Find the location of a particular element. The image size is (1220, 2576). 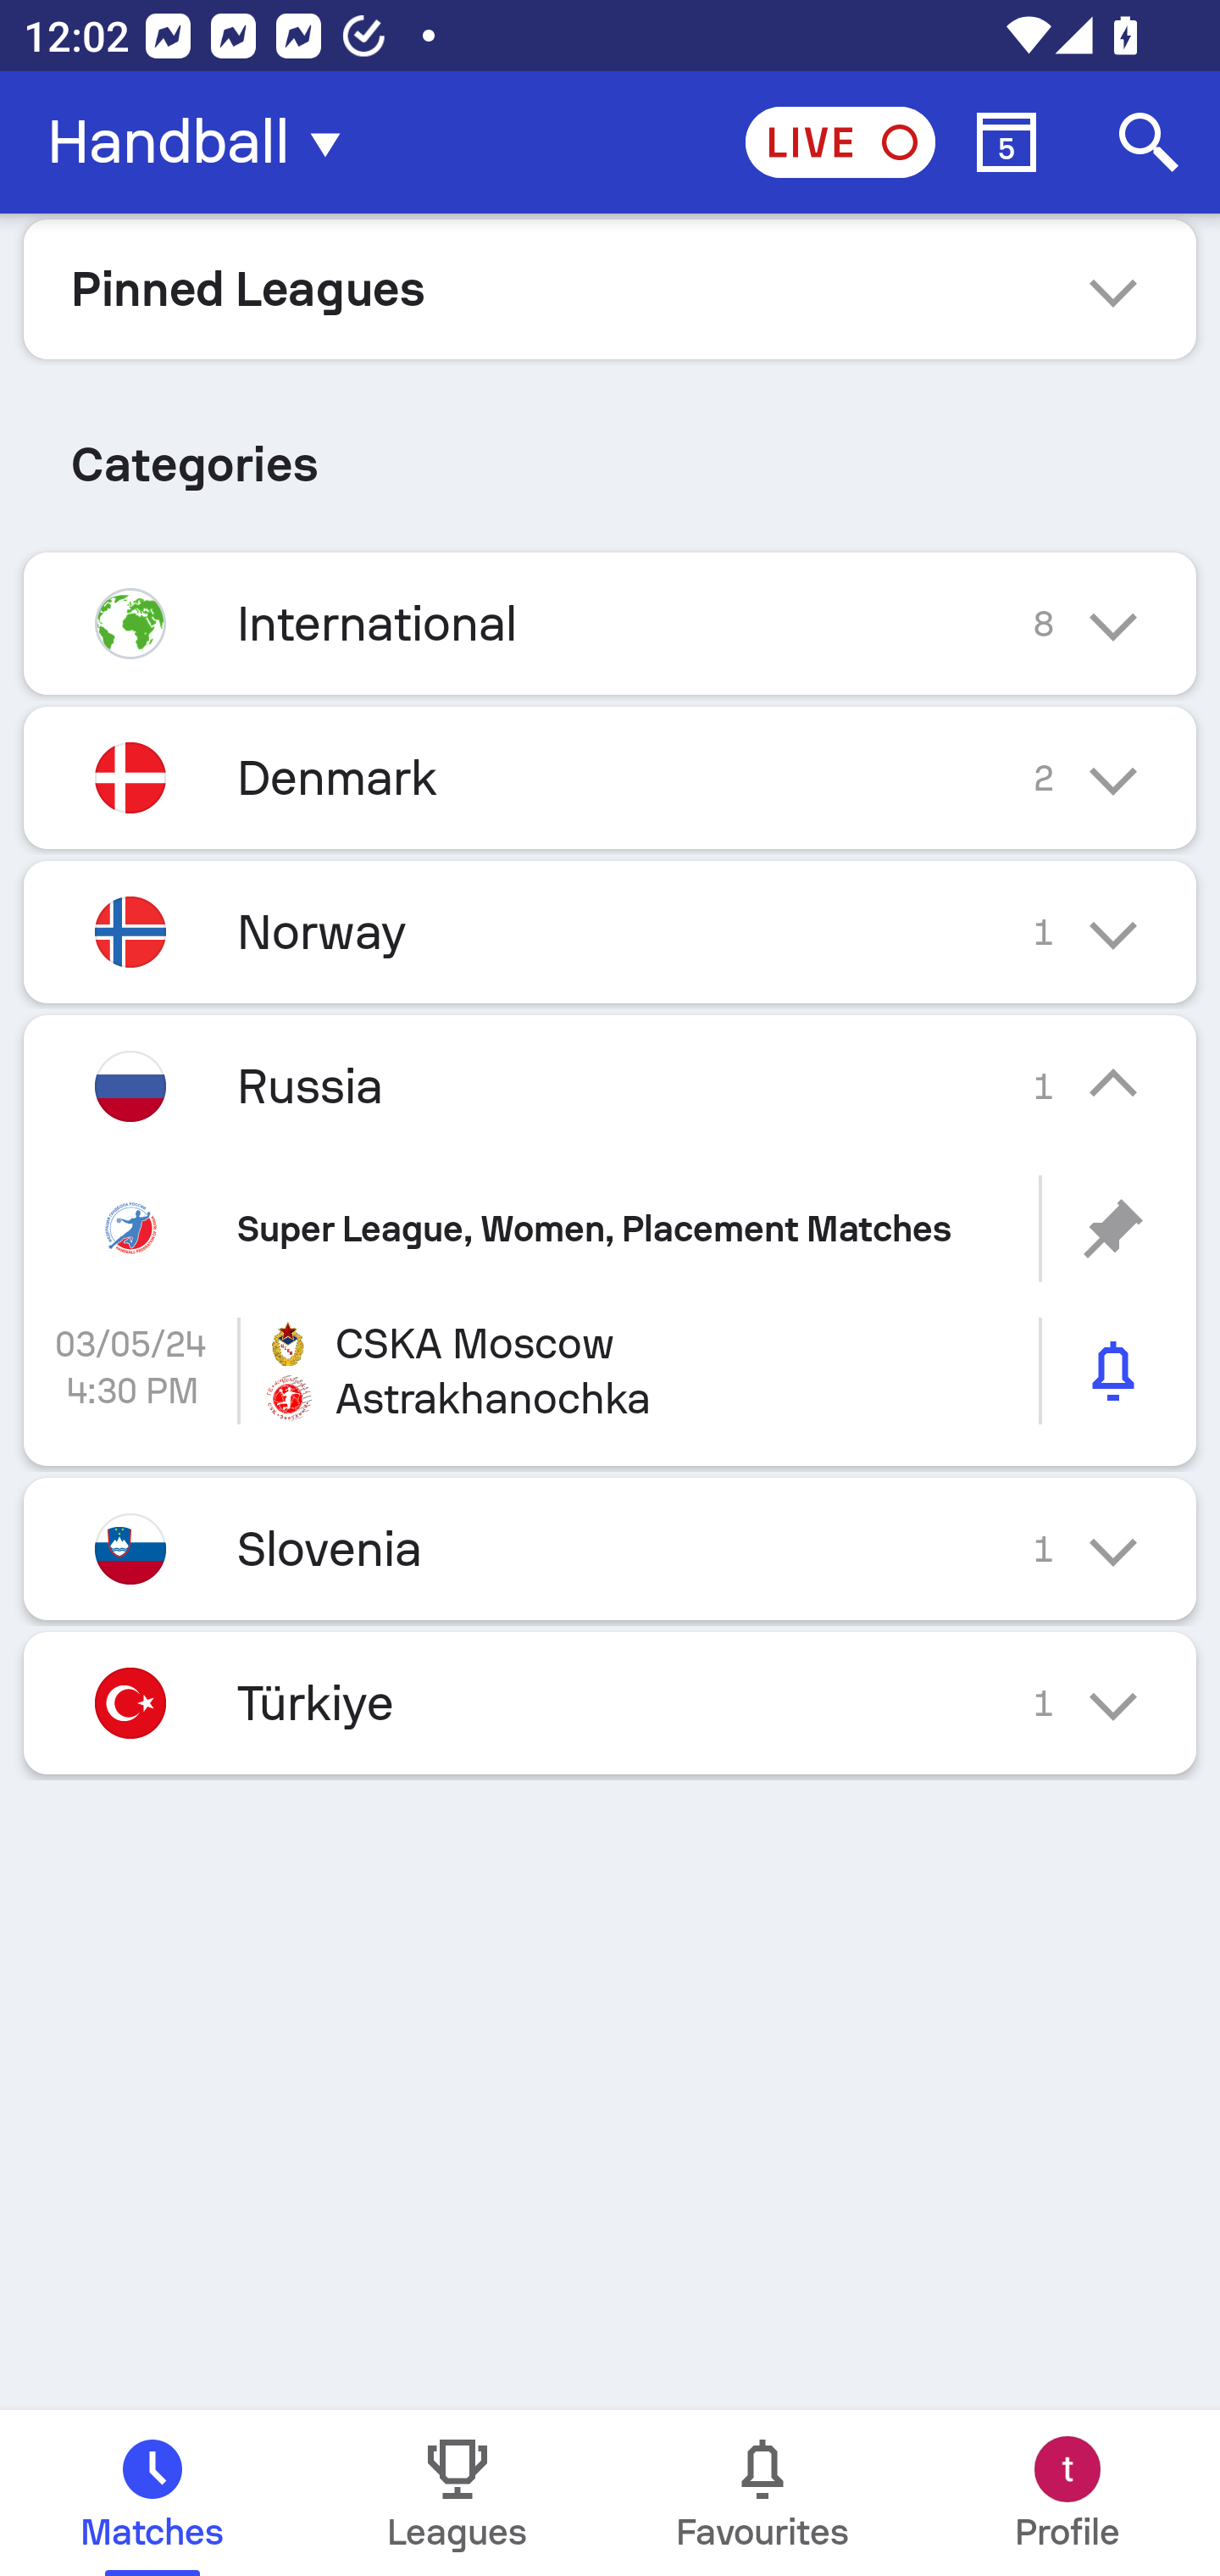

Slovenia 1 is located at coordinates (610, 1549).